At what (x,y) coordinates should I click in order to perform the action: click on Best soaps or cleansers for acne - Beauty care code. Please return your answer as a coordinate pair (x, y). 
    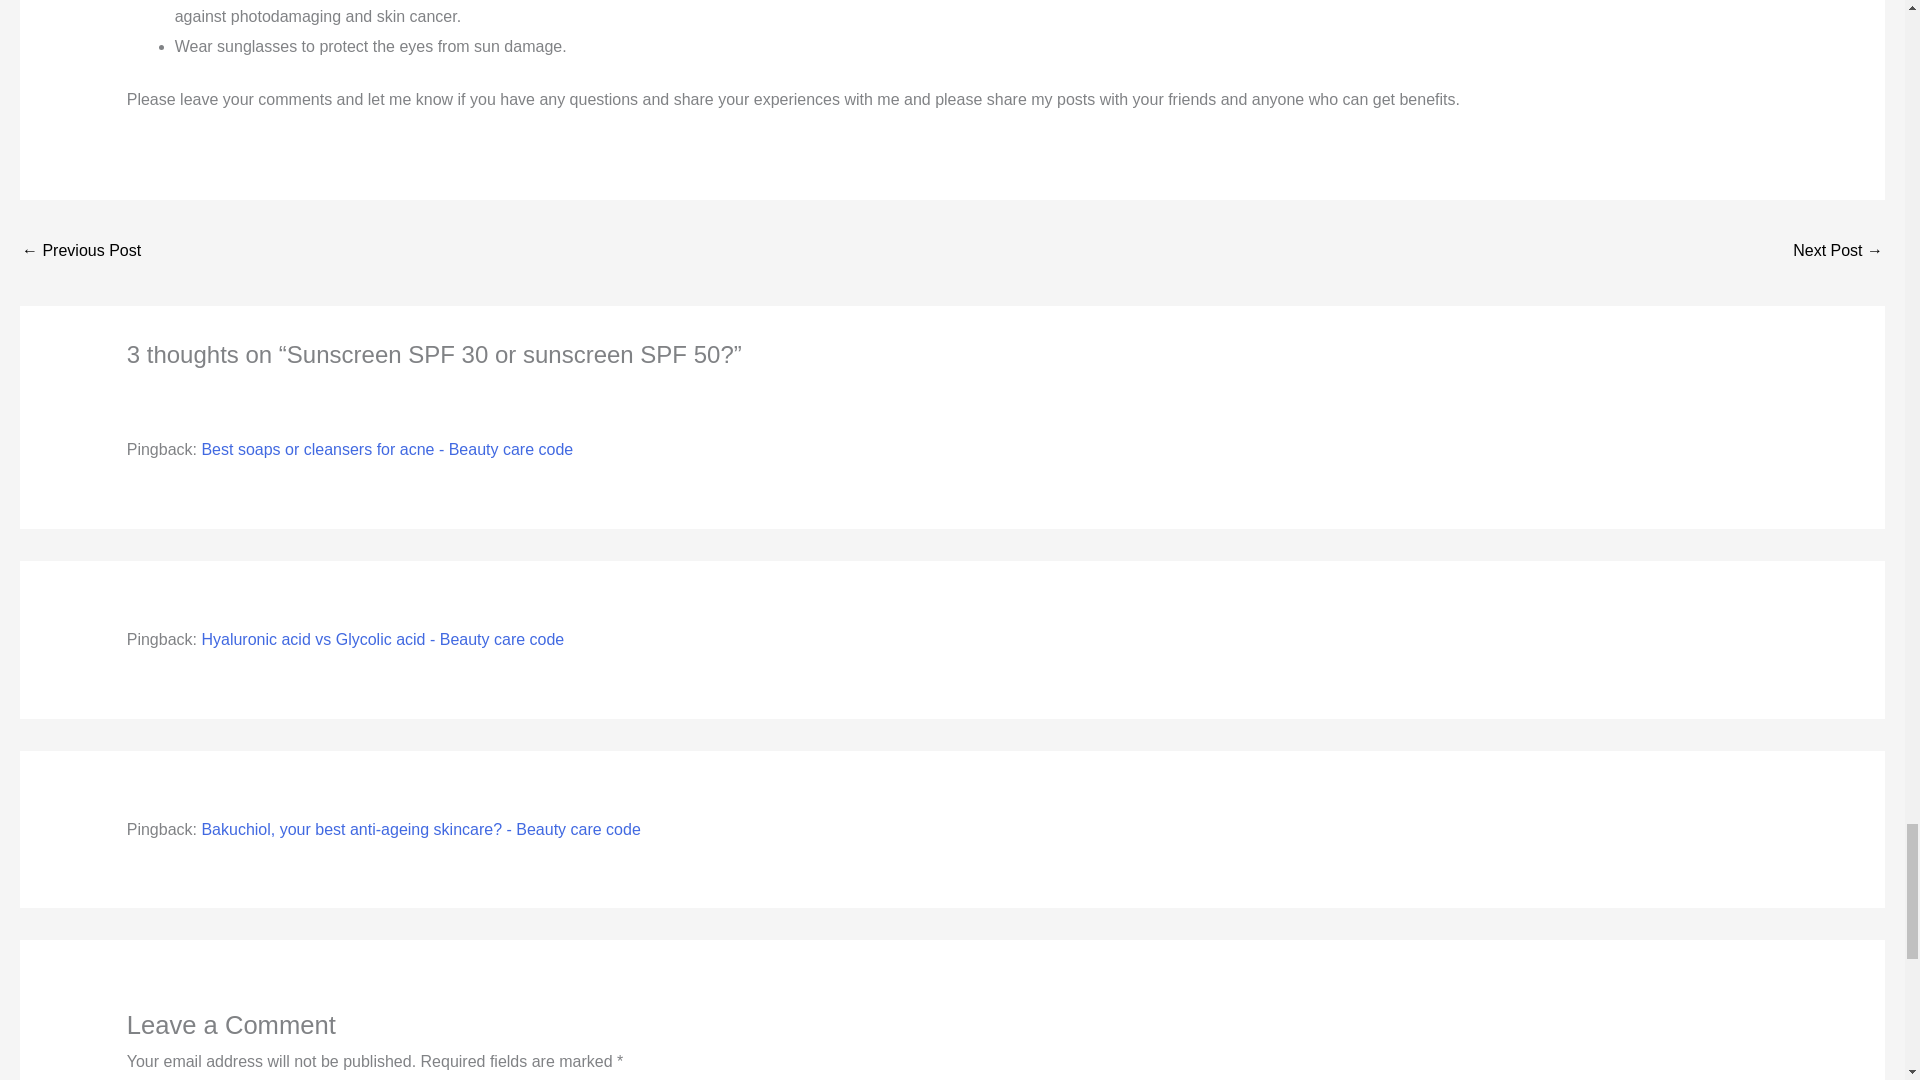
    Looking at the image, I should click on (386, 448).